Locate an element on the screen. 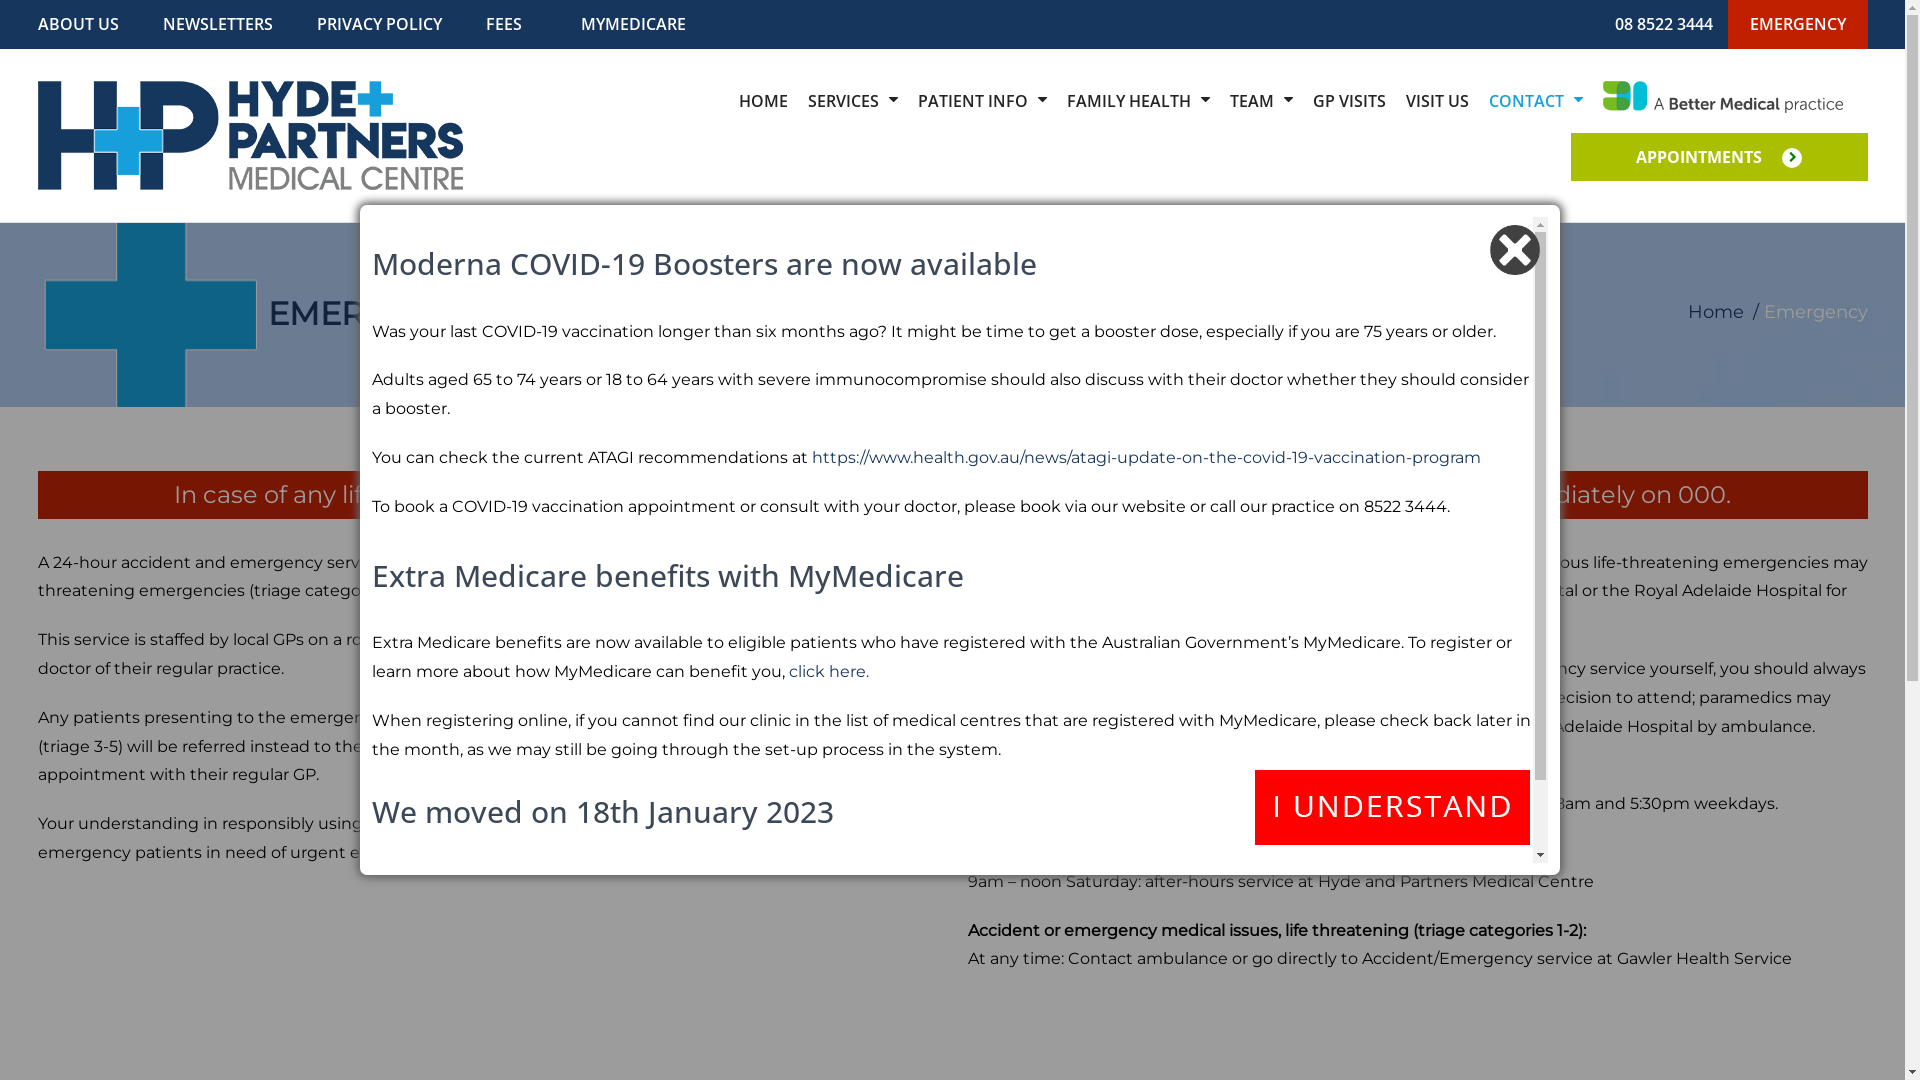 Image resolution: width=1920 pixels, height=1080 pixels. VISIT US is located at coordinates (1438, 101).